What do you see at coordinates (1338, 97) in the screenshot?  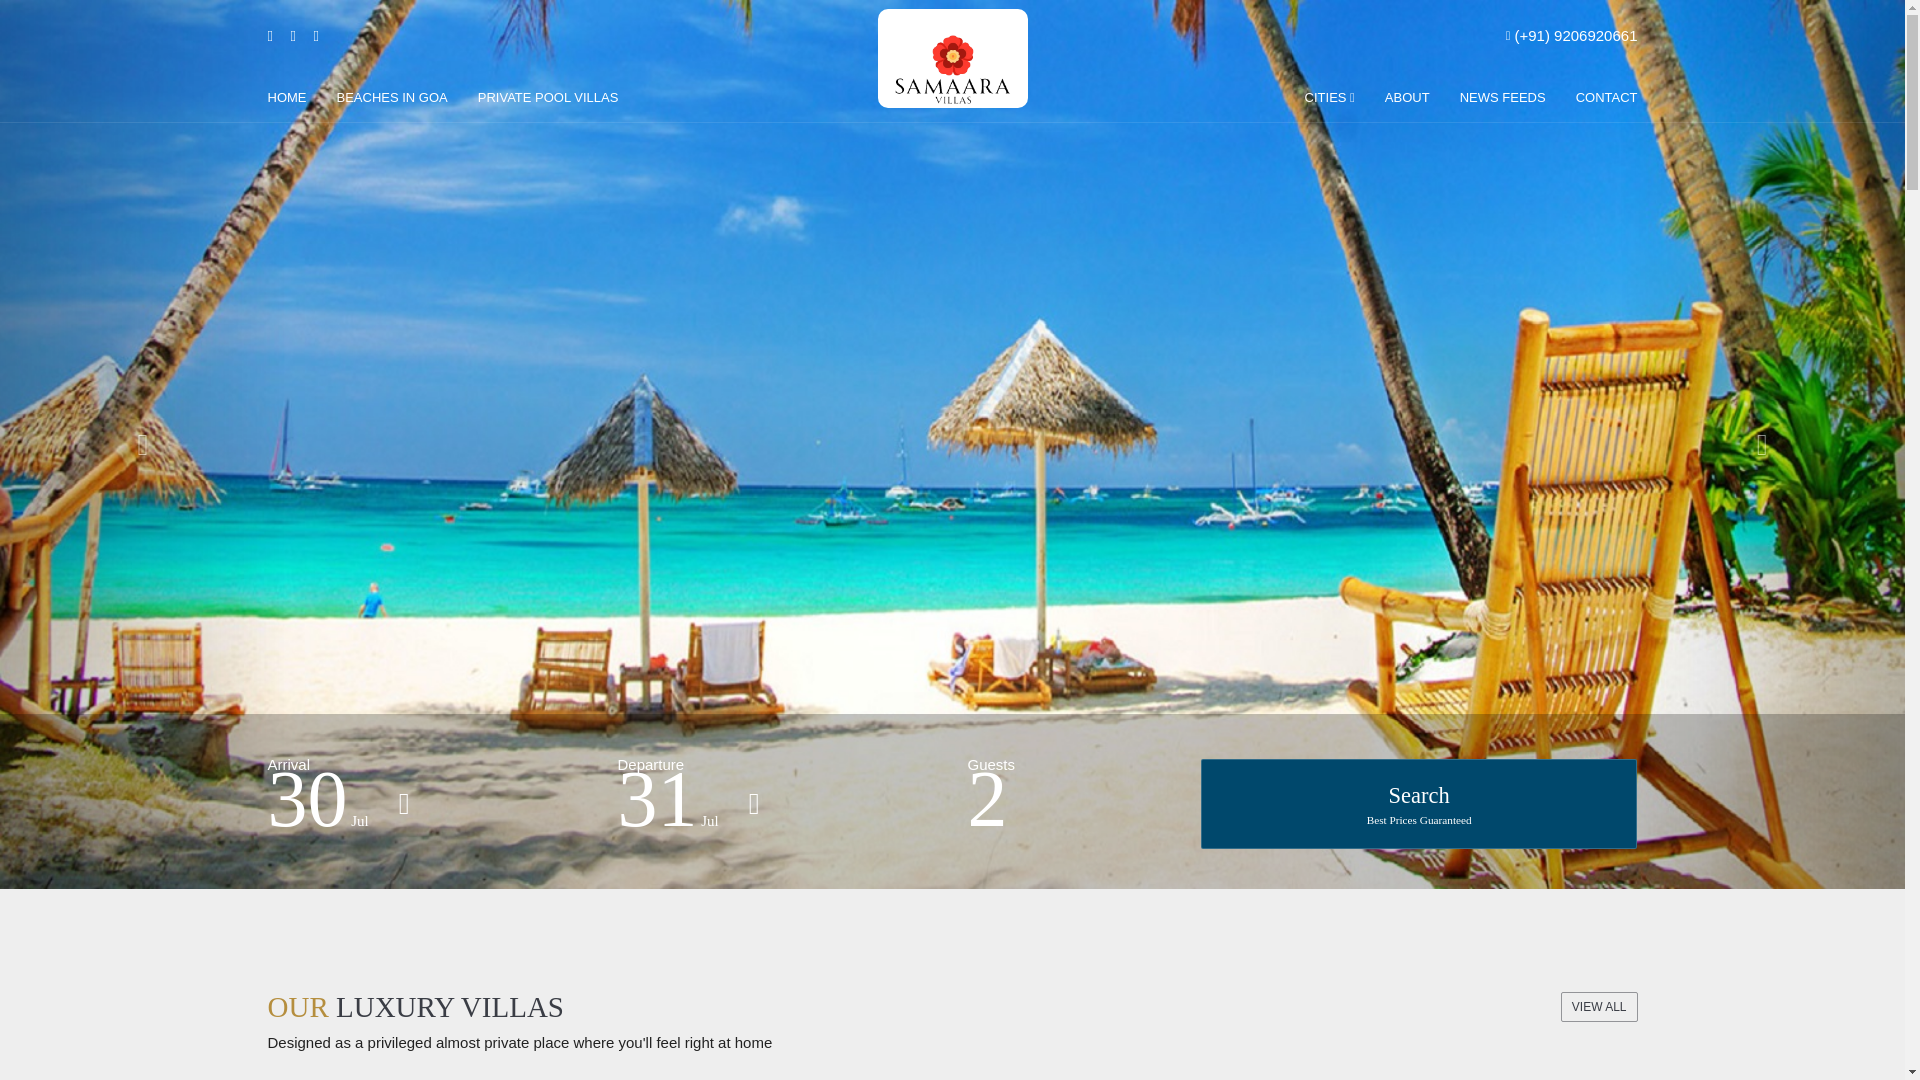 I see `2` at bounding box center [1338, 97].